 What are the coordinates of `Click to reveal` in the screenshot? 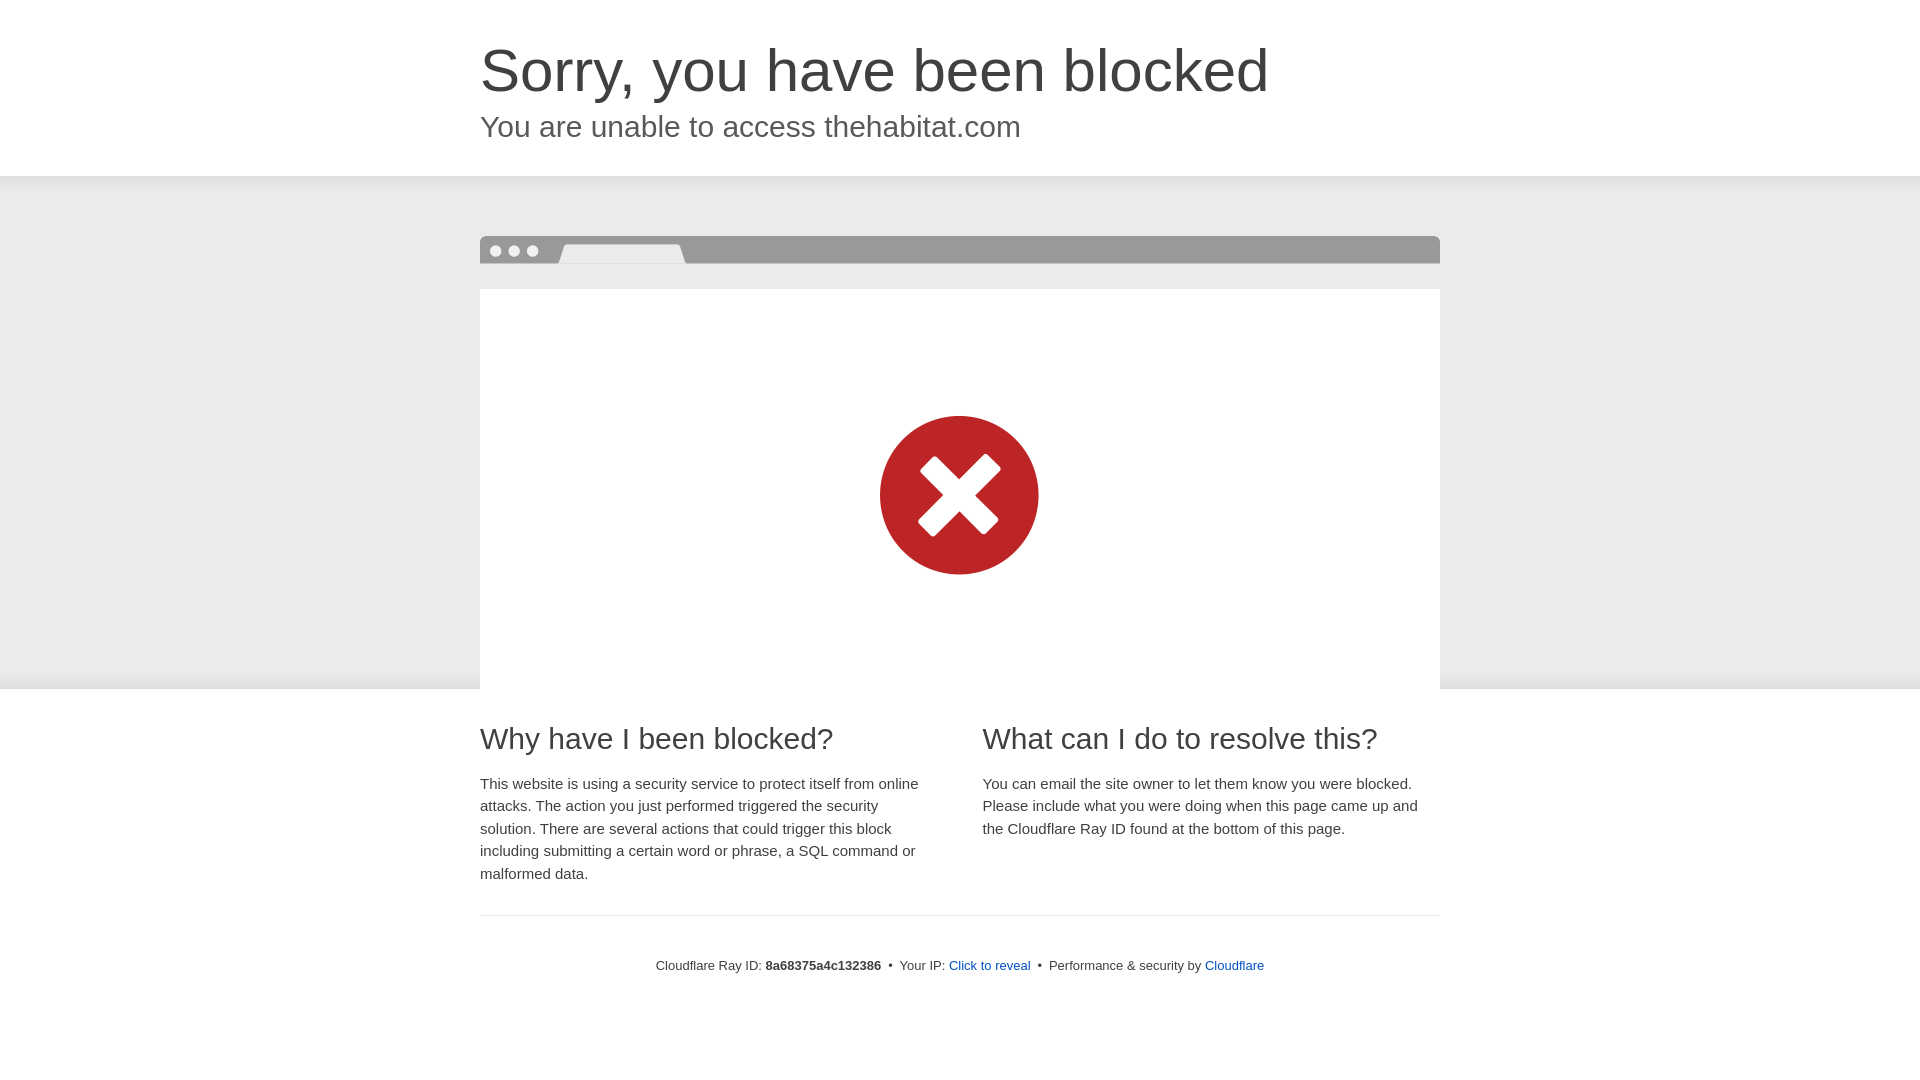 It's located at (990, 966).